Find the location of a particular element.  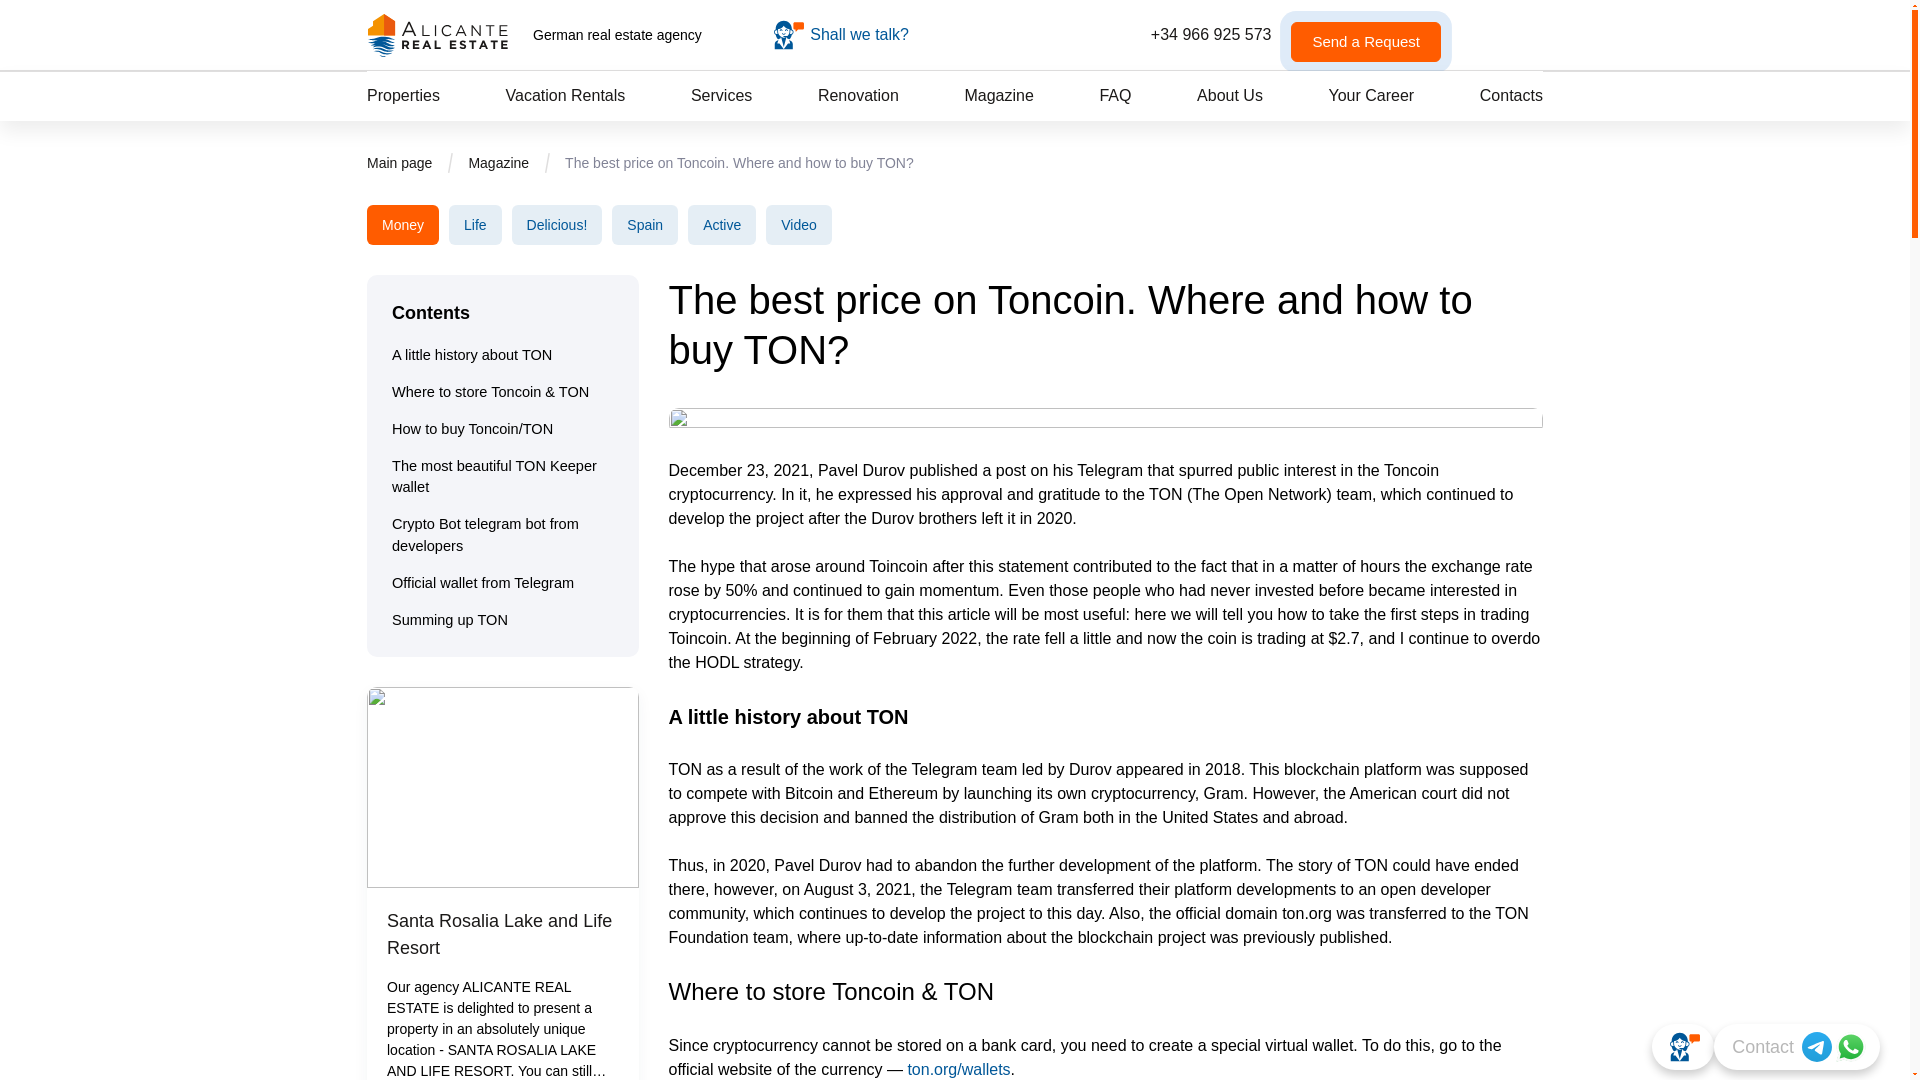

Contacts is located at coordinates (1512, 95).